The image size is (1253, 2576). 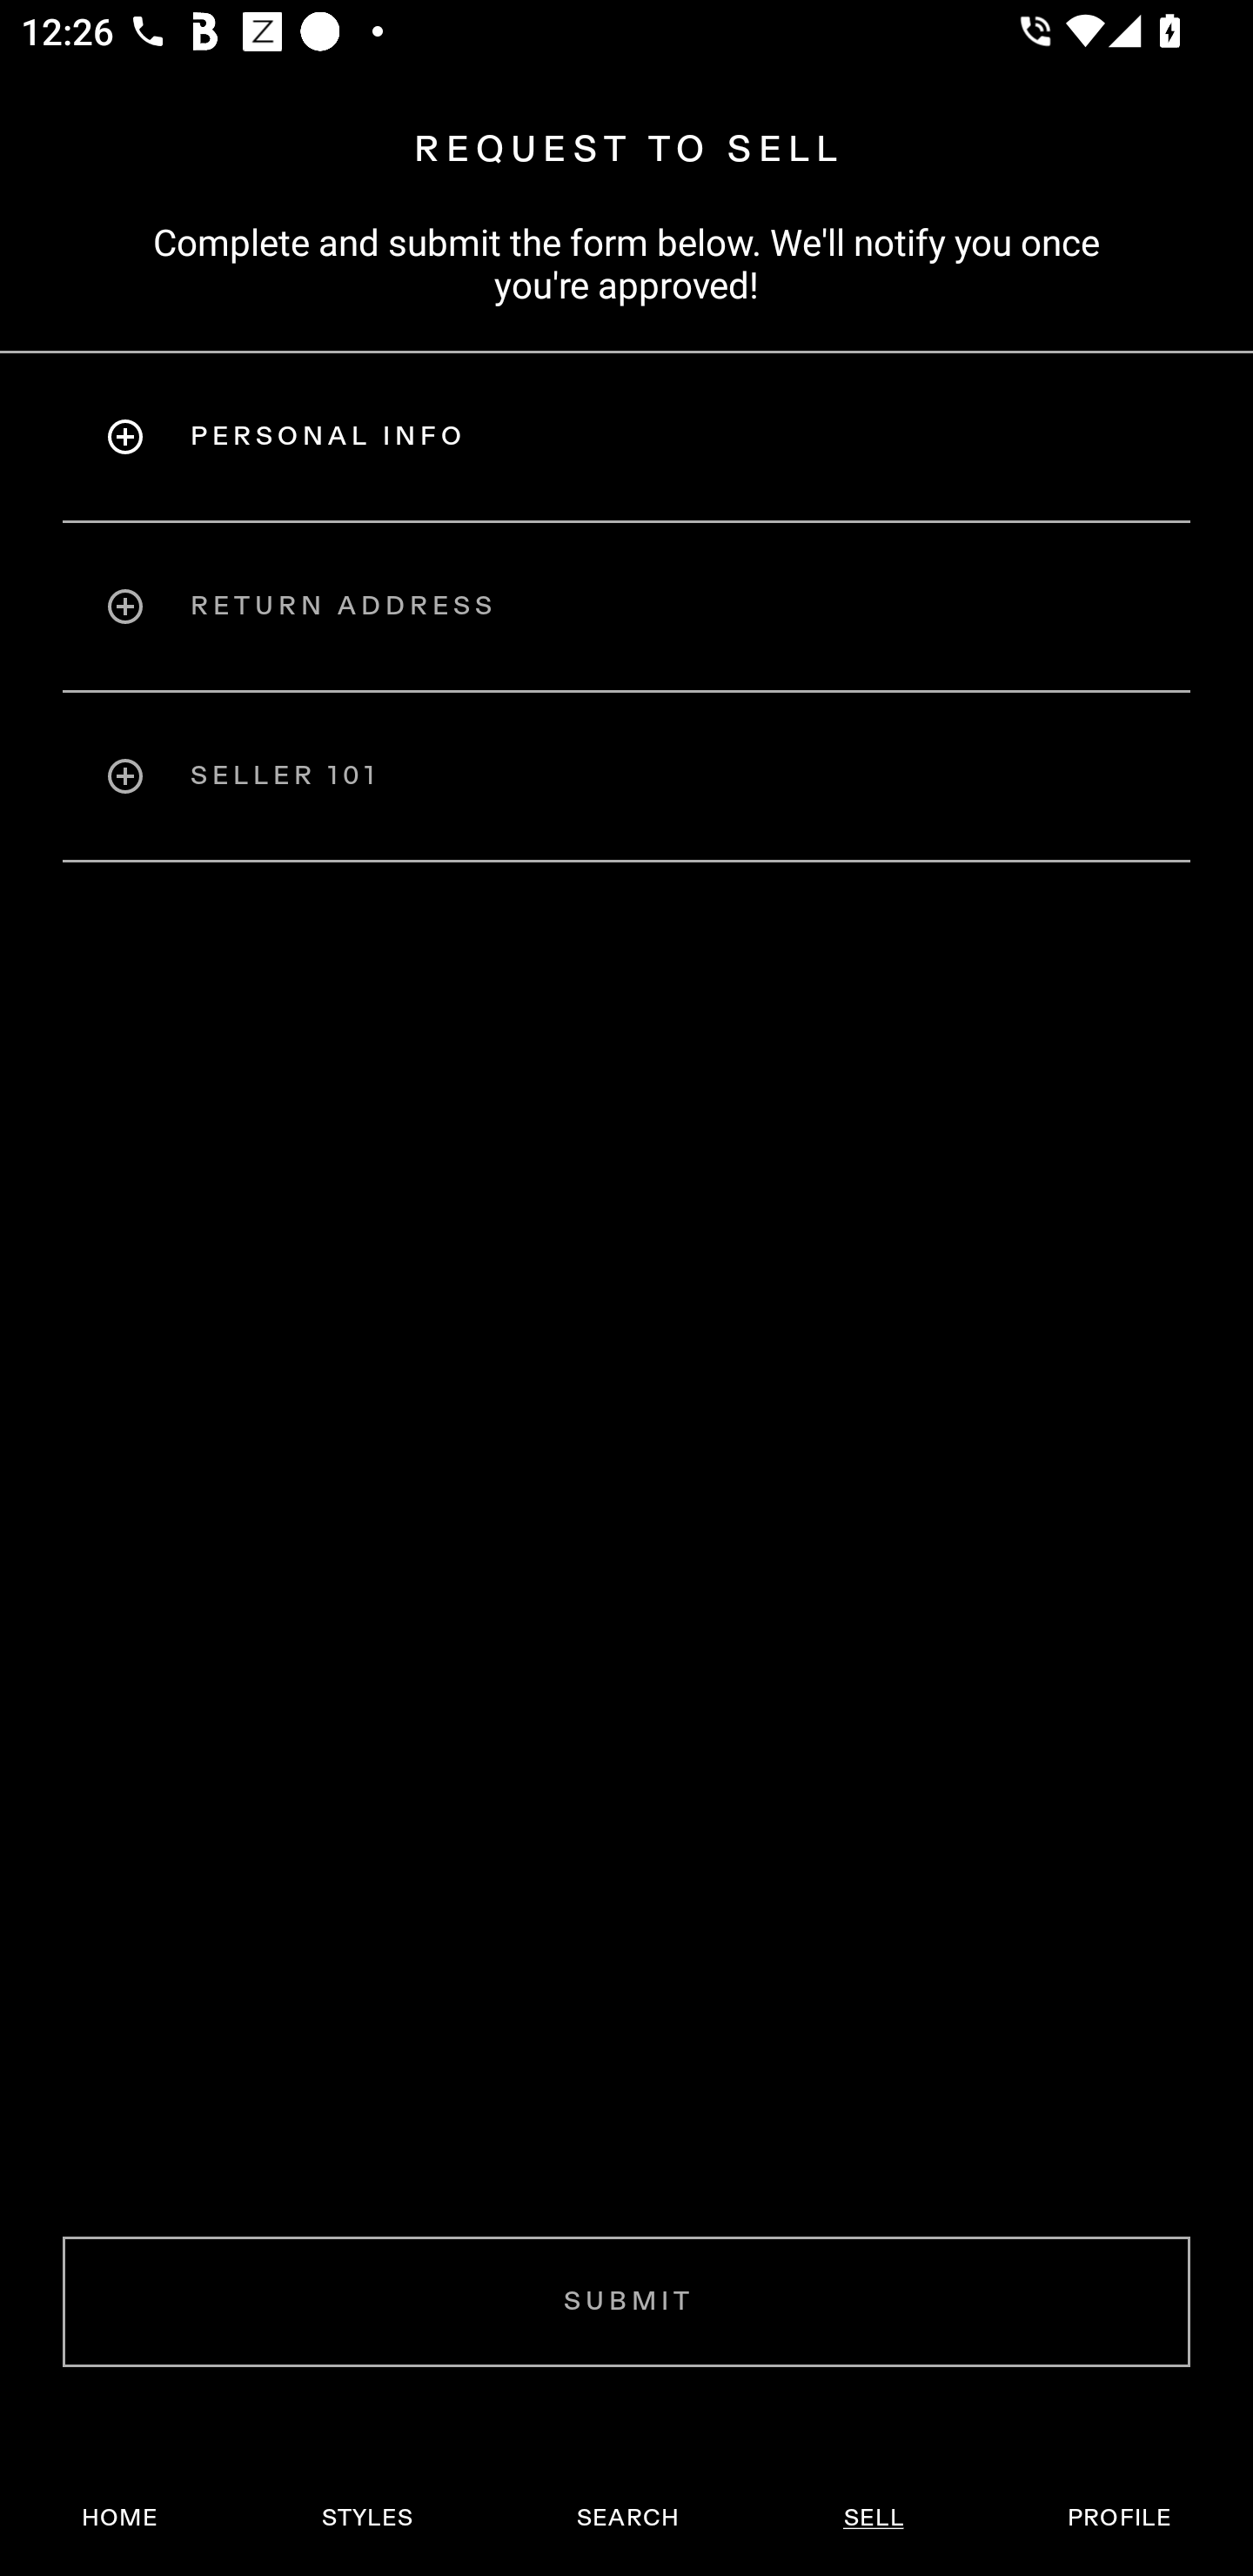 What do you see at coordinates (626, 2301) in the screenshot?
I see `SUBMIT` at bounding box center [626, 2301].